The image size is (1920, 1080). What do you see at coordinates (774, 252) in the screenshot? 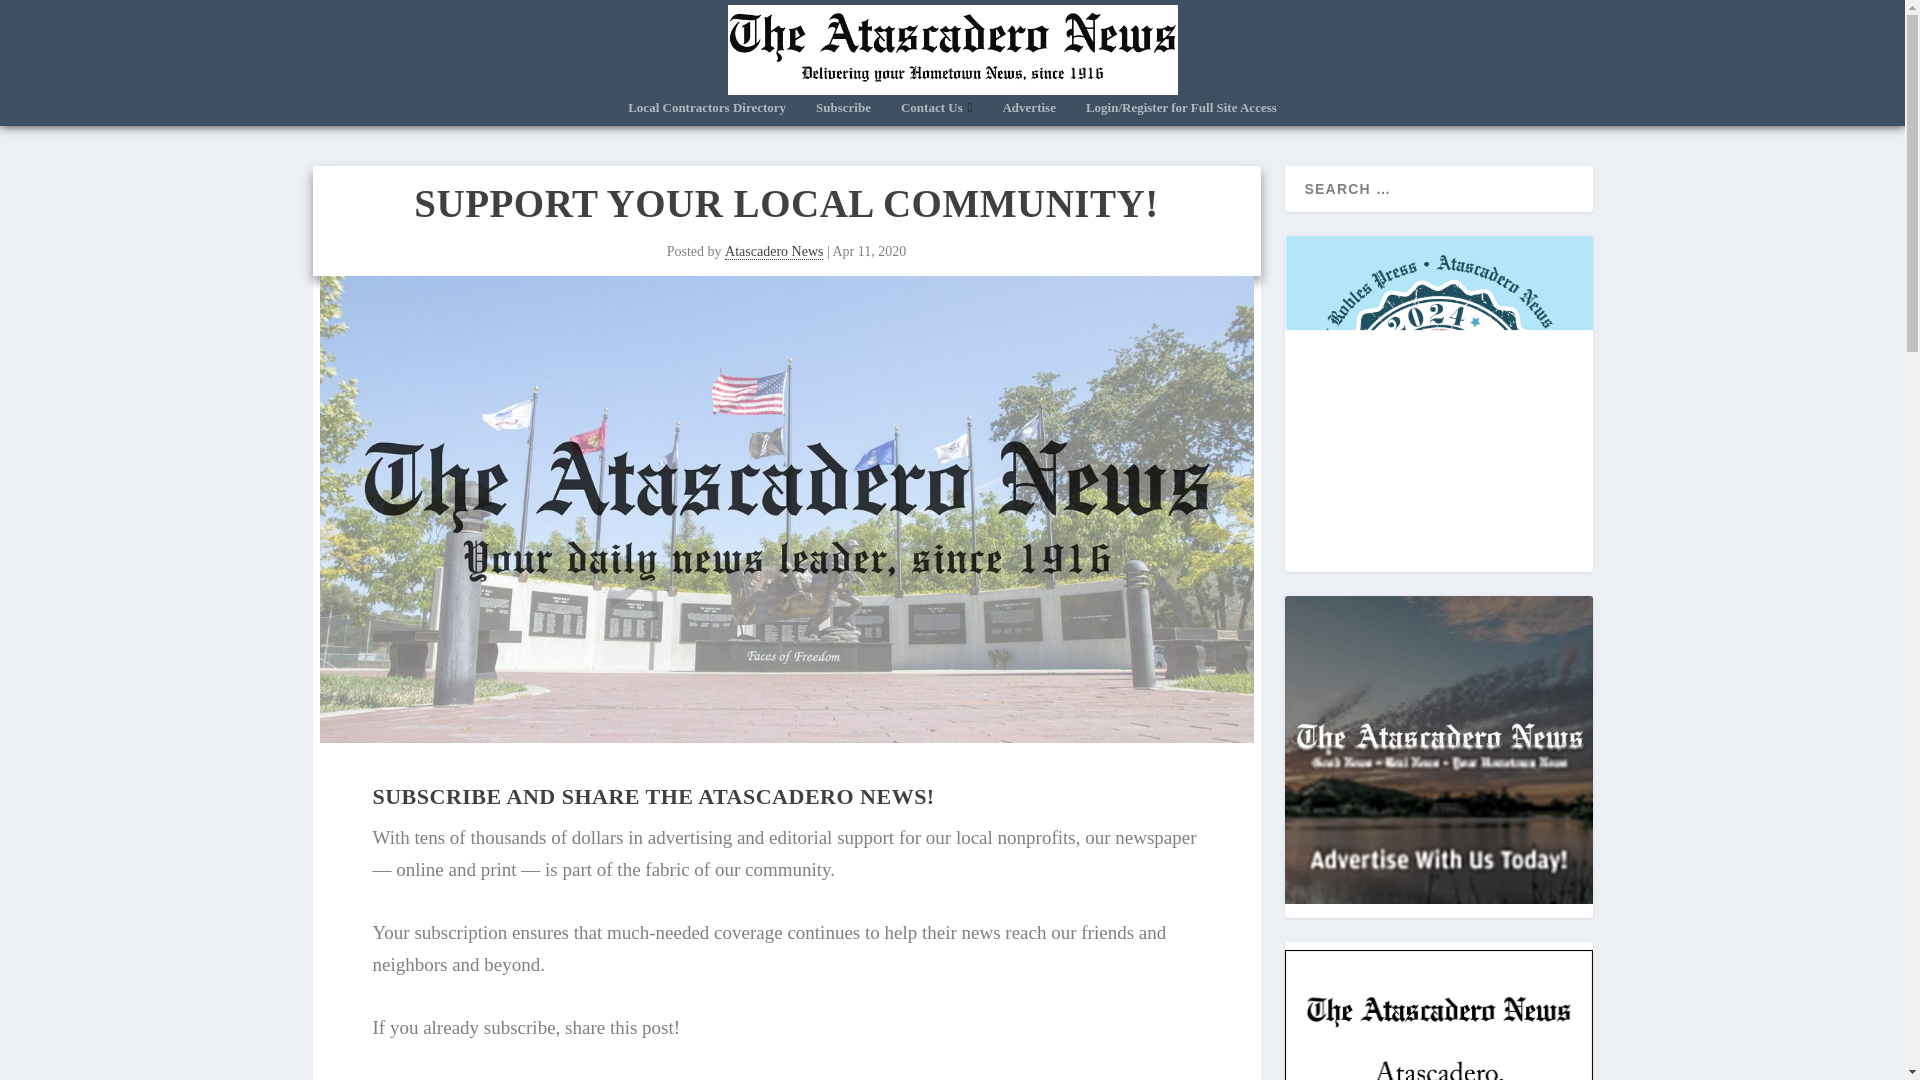
I see `Atascadero News` at bounding box center [774, 252].